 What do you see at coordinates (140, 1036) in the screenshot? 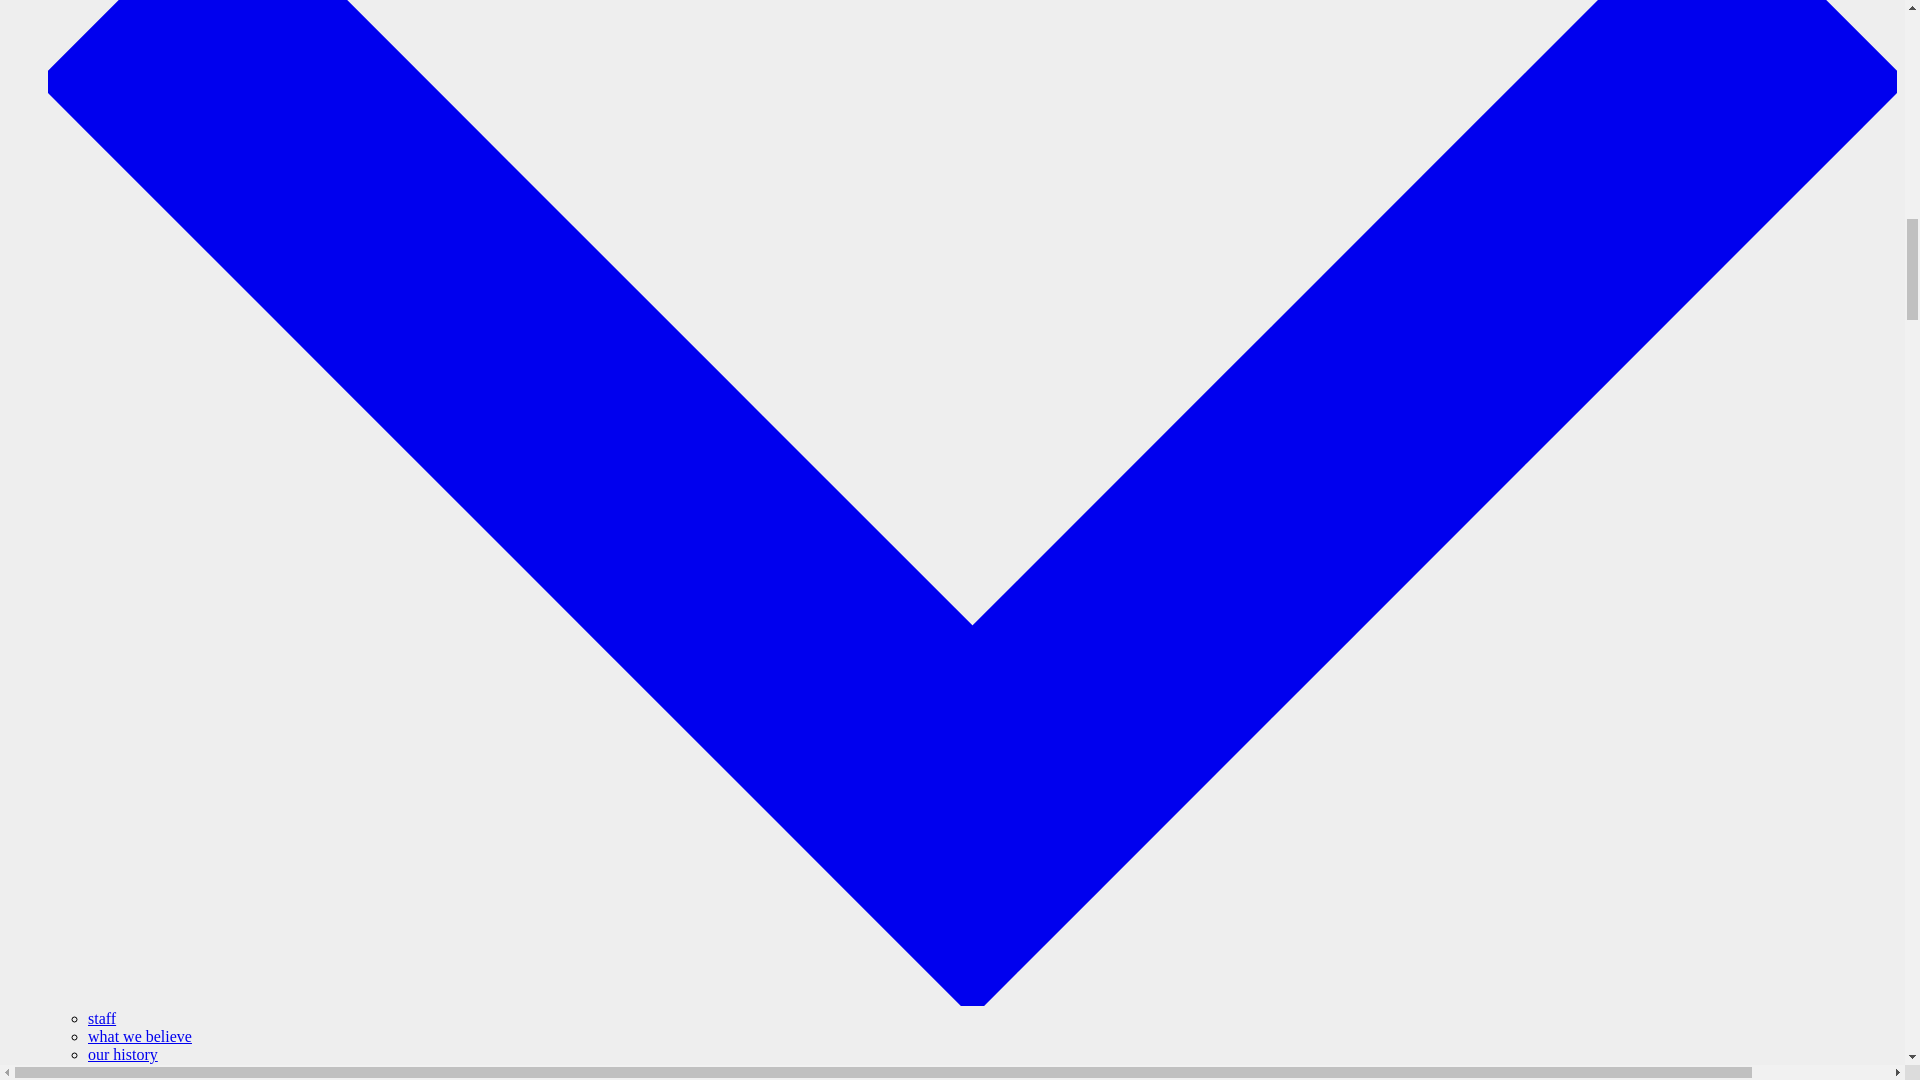
I see `what we believe` at bounding box center [140, 1036].